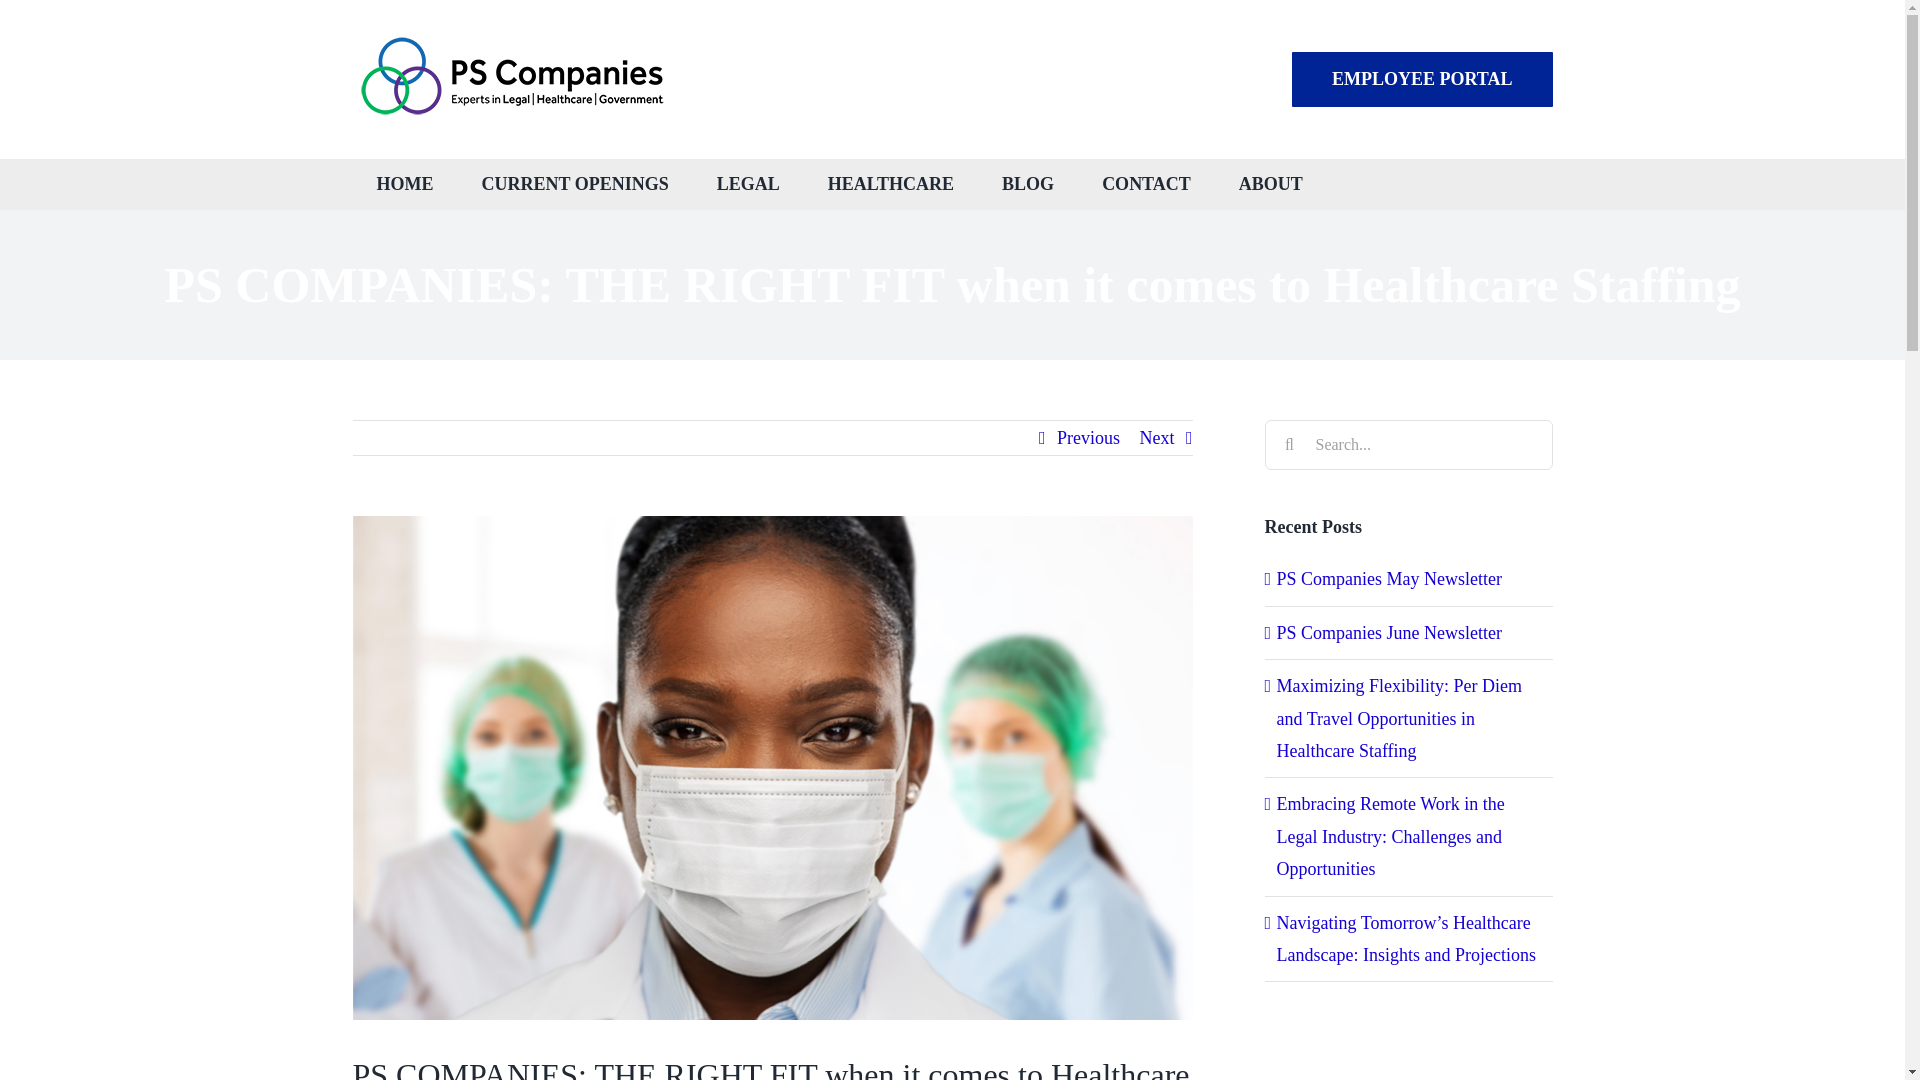 The width and height of the screenshot is (1920, 1080). Describe the element at coordinates (1422, 78) in the screenshot. I see `EMPLOYEE PORTAL` at that location.